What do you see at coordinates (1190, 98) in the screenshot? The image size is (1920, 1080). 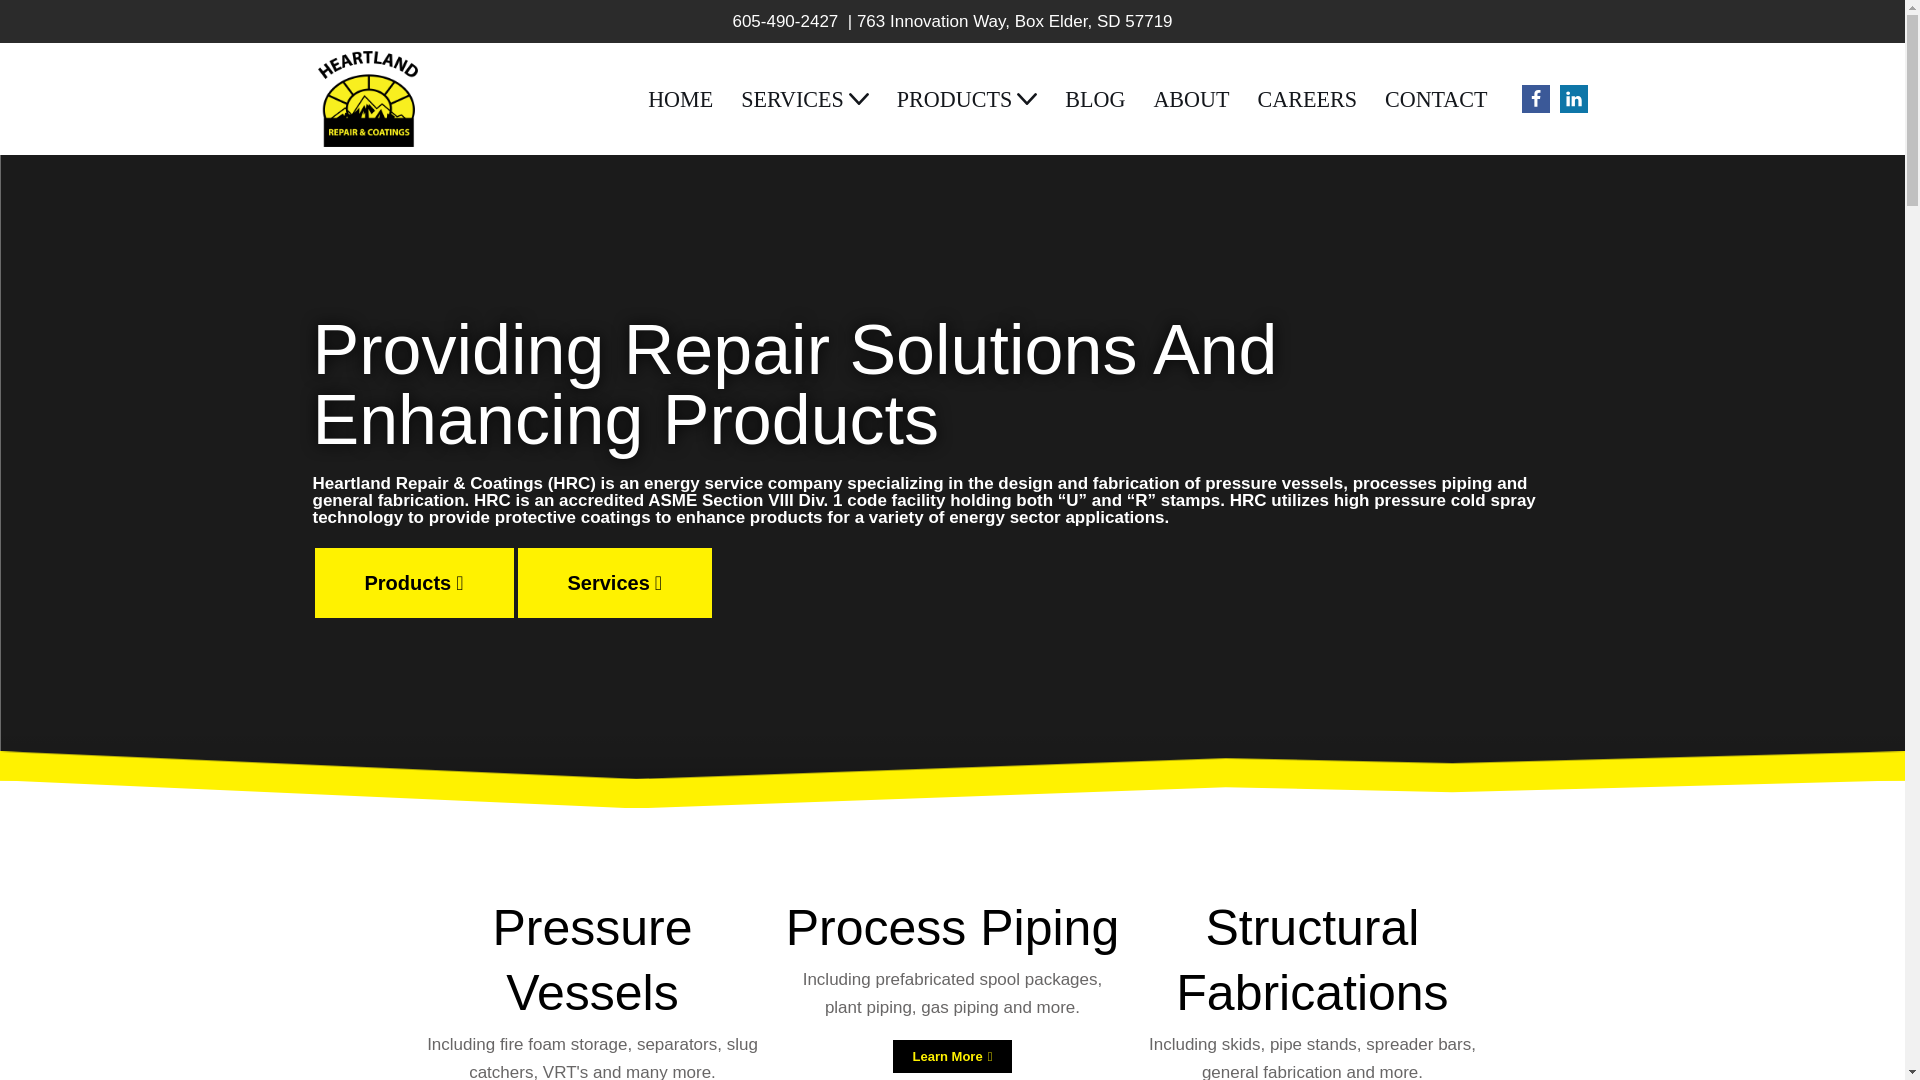 I see `ABOUT` at bounding box center [1190, 98].